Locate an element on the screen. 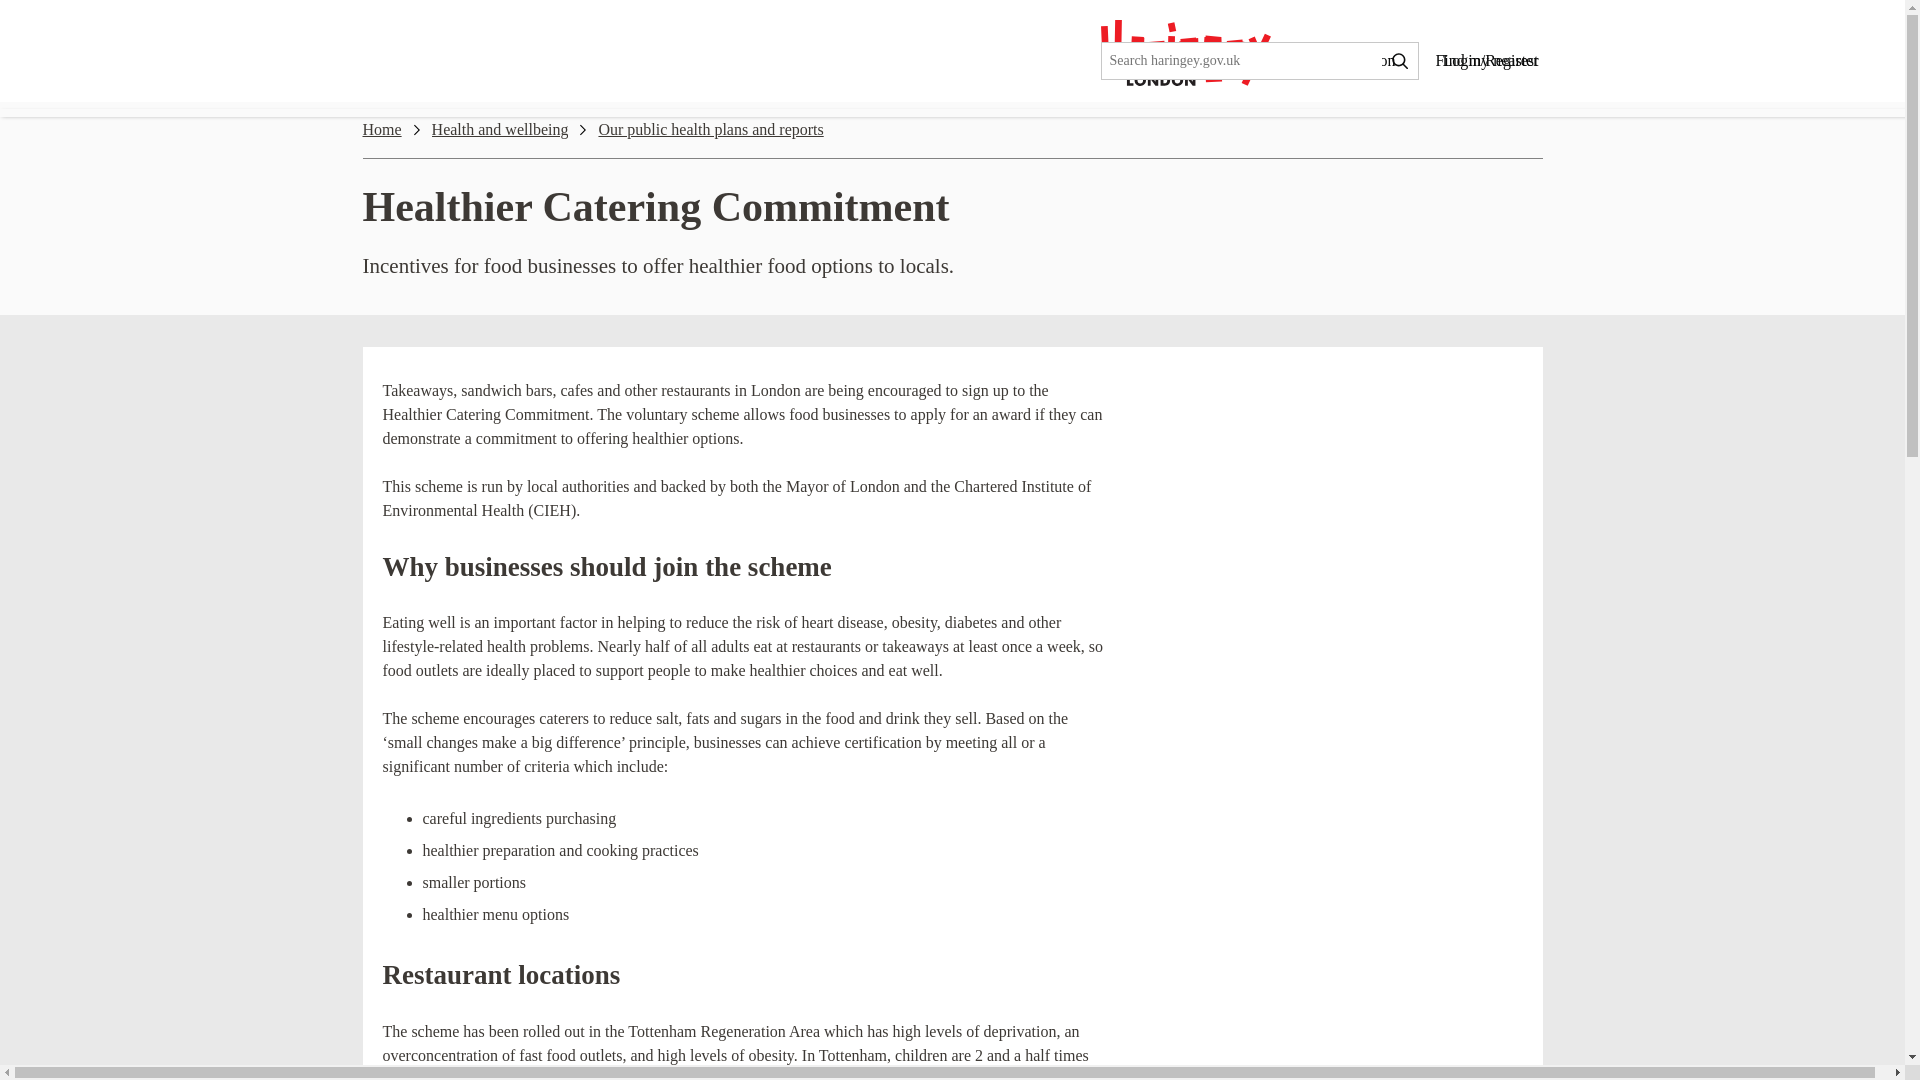  Enter the terms you wish to search for. is located at coordinates (1242, 60).